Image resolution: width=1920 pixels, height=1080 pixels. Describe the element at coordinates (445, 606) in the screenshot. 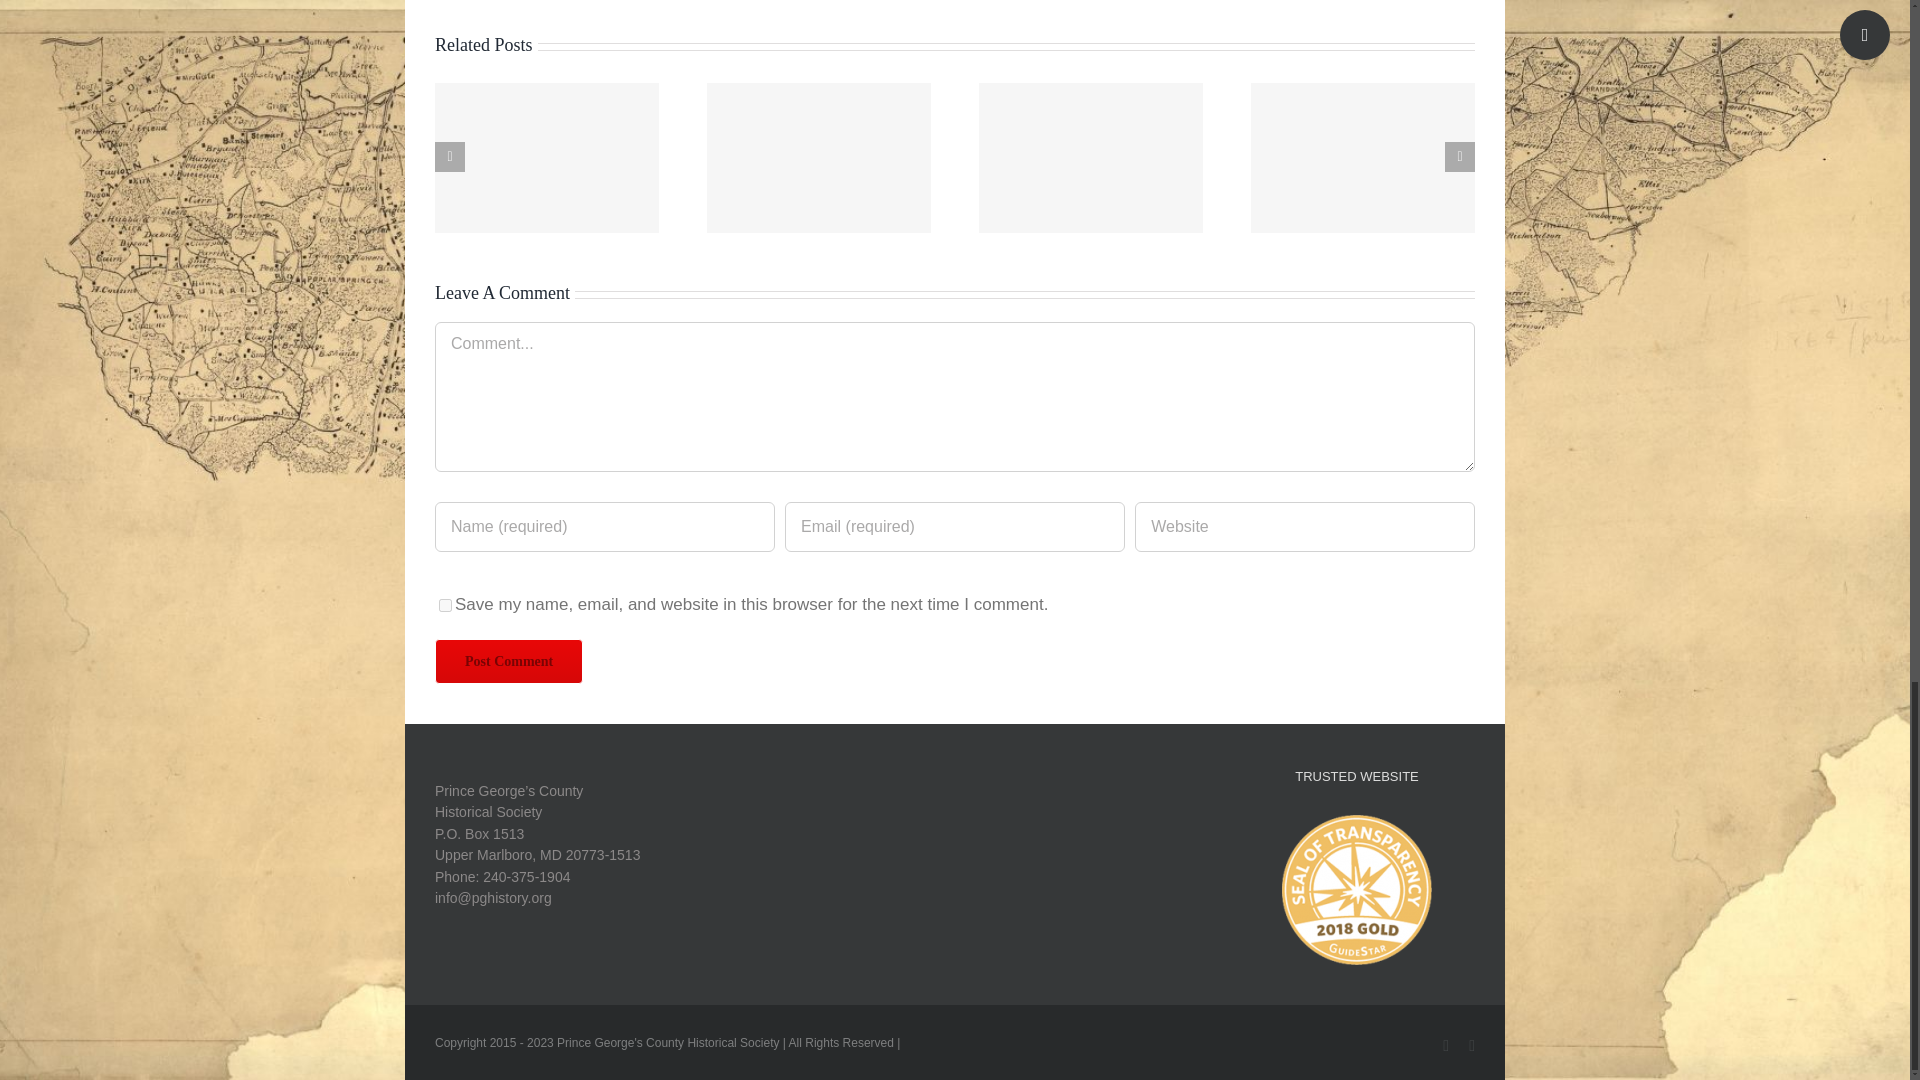

I see `yes` at that location.